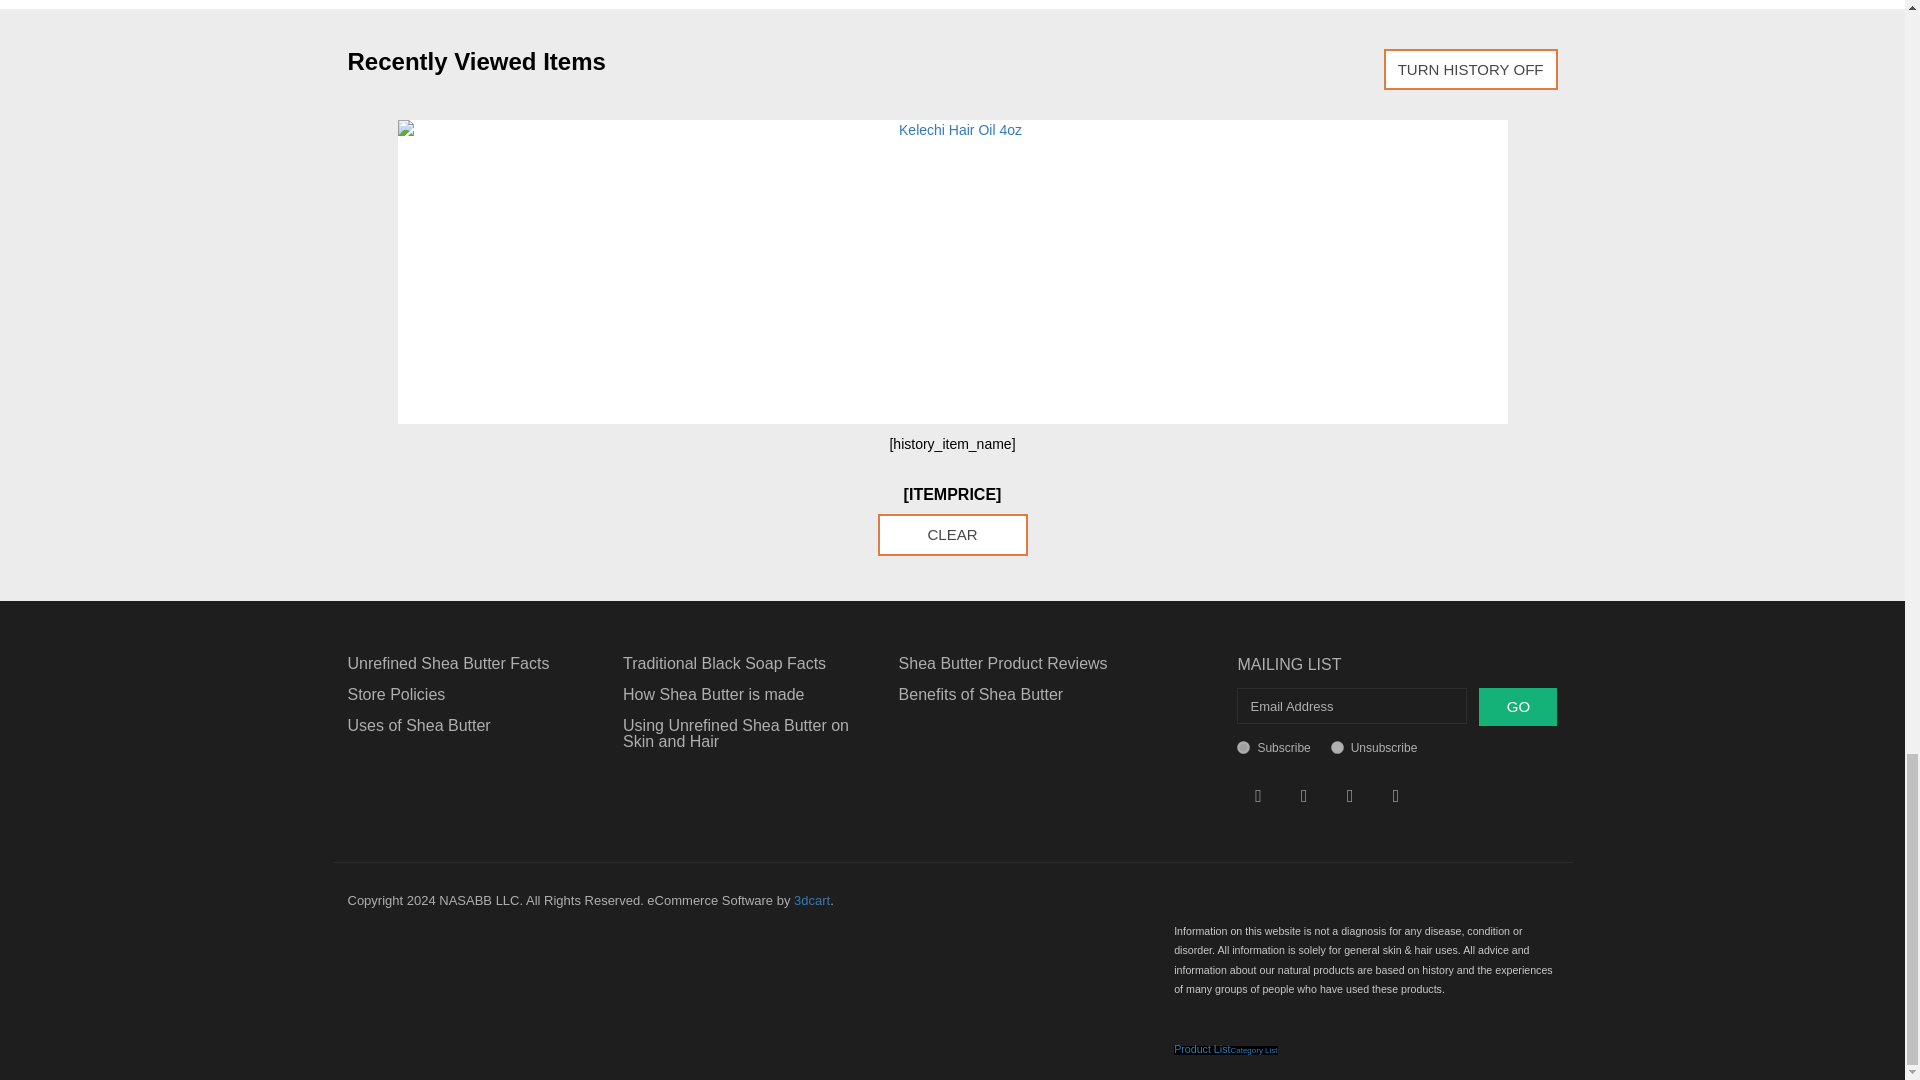  What do you see at coordinates (1350, 796) in the screenshot?
I see `Follow Us on Instagram` at bounding box center [1350, 796].